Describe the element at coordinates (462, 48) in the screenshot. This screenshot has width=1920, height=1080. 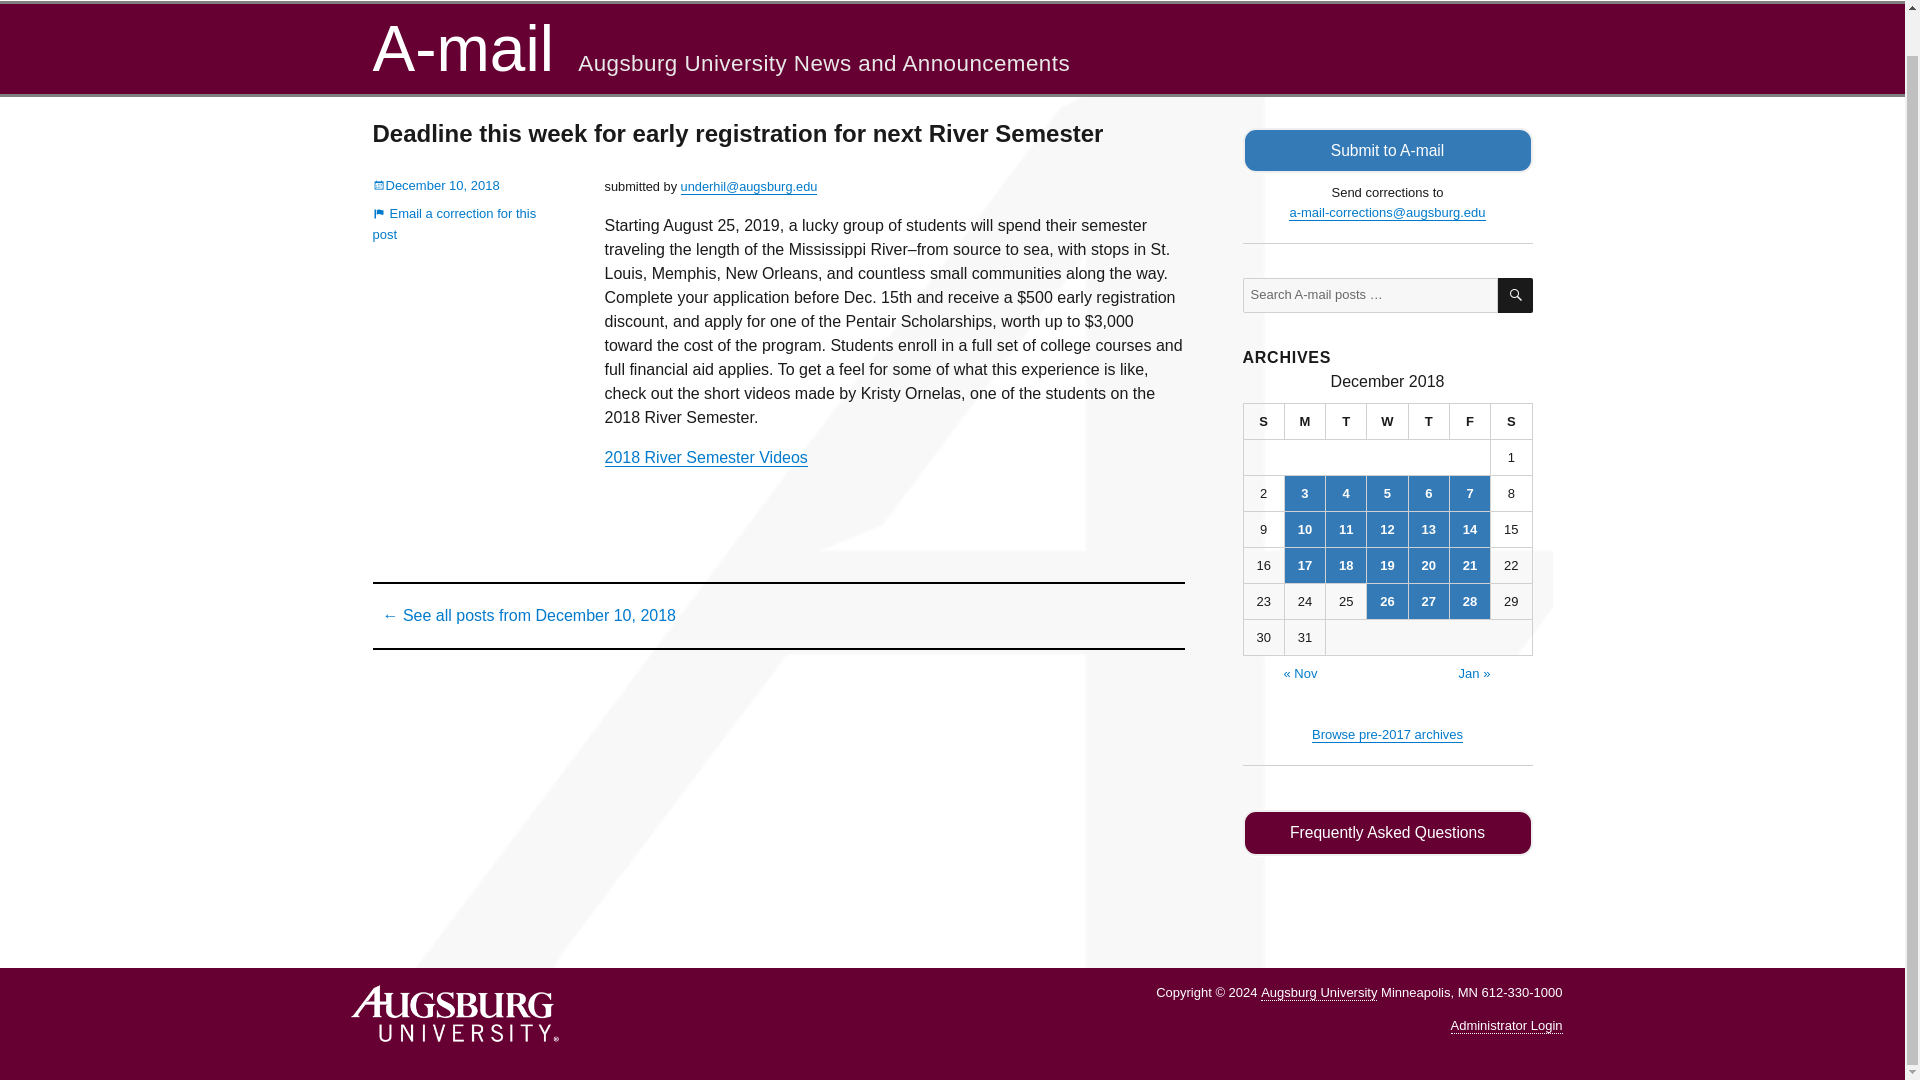
I see `A-mail` at that location.